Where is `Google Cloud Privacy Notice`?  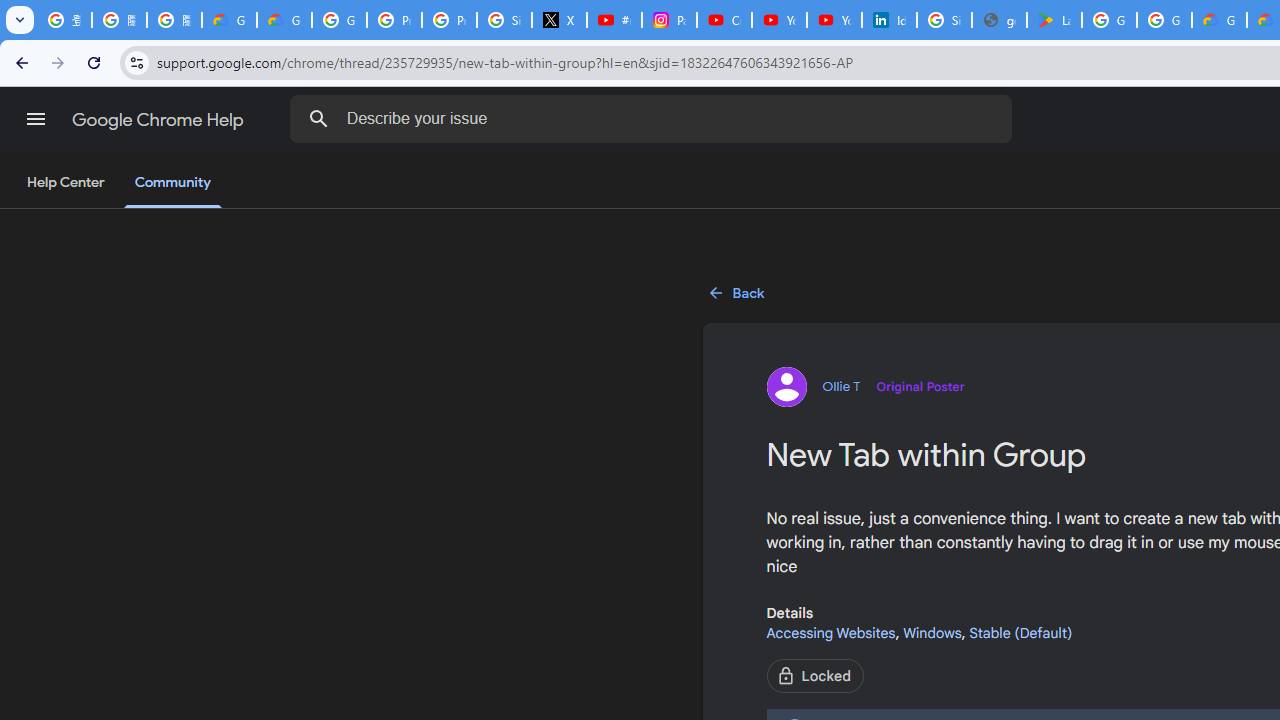 Google Cloud Privacy Notice is located at coordinates (230, 20).